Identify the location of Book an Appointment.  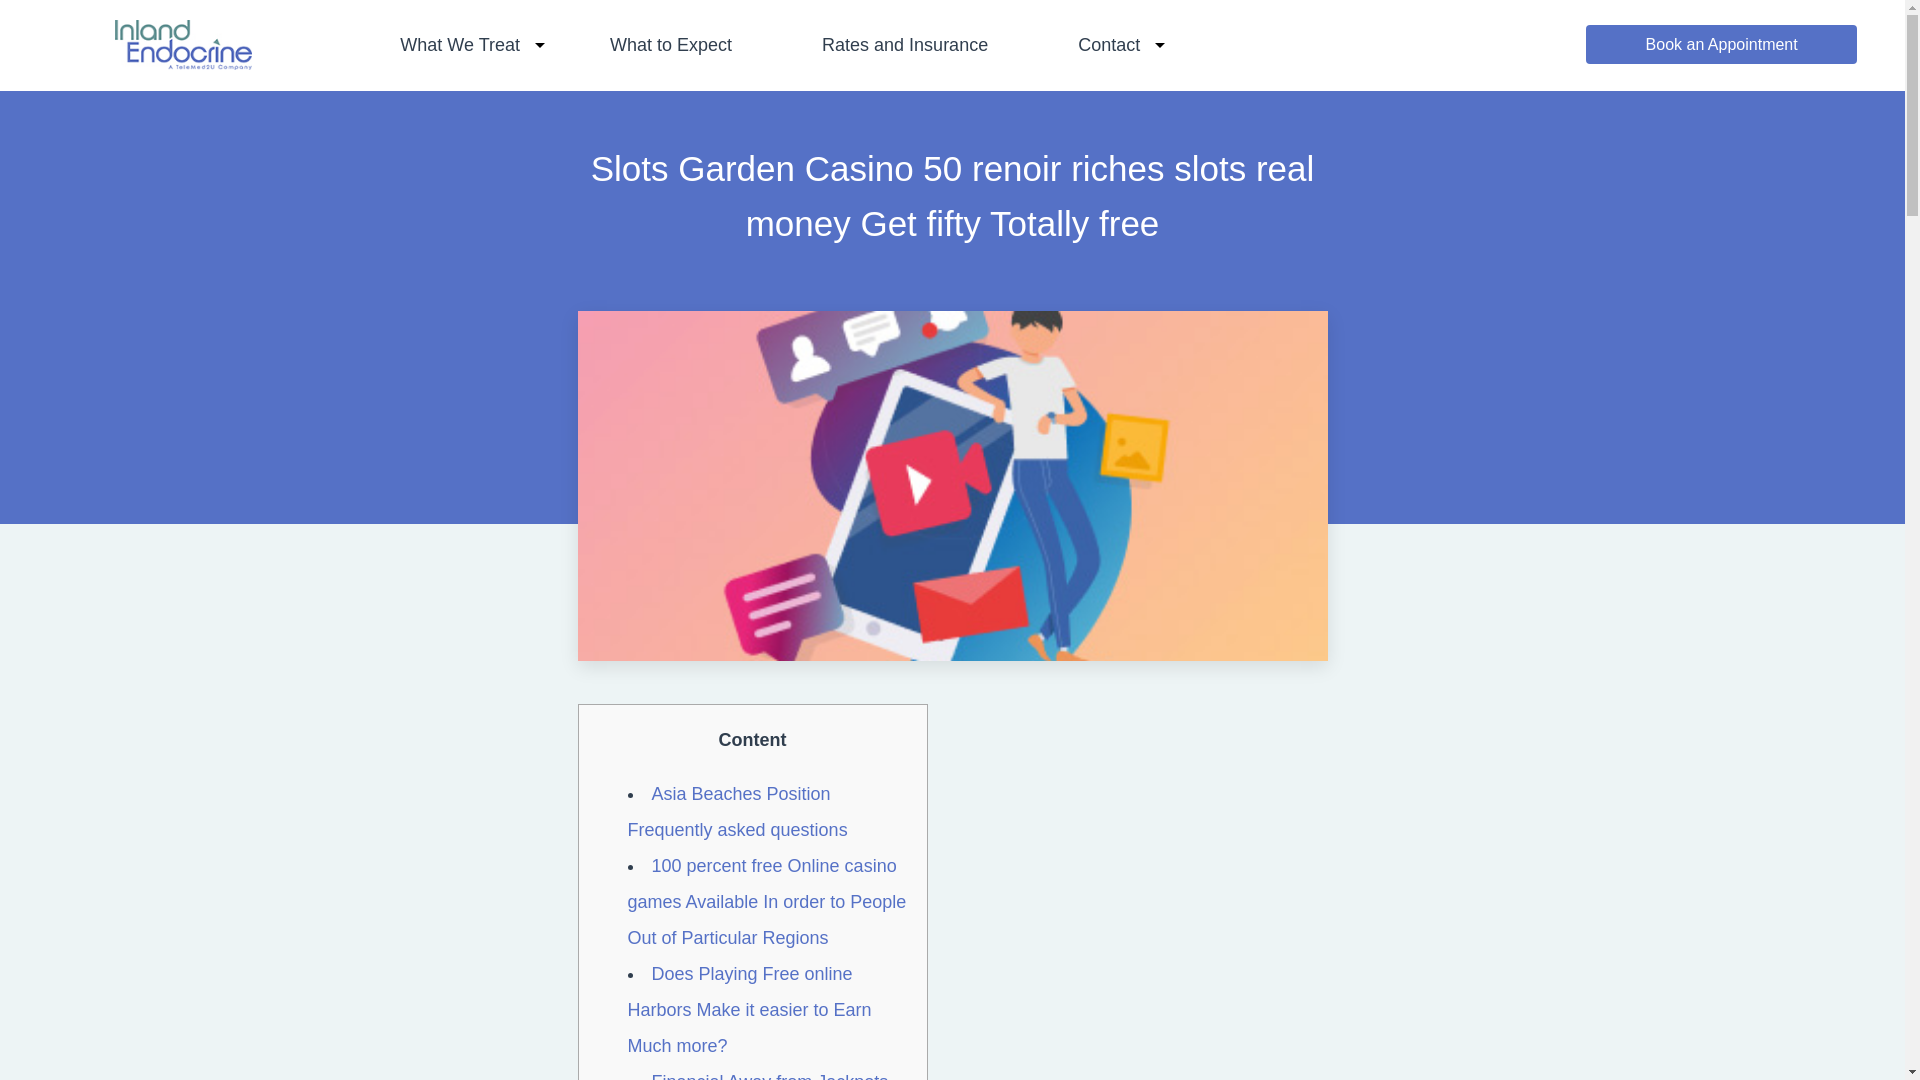
(1720, 44).